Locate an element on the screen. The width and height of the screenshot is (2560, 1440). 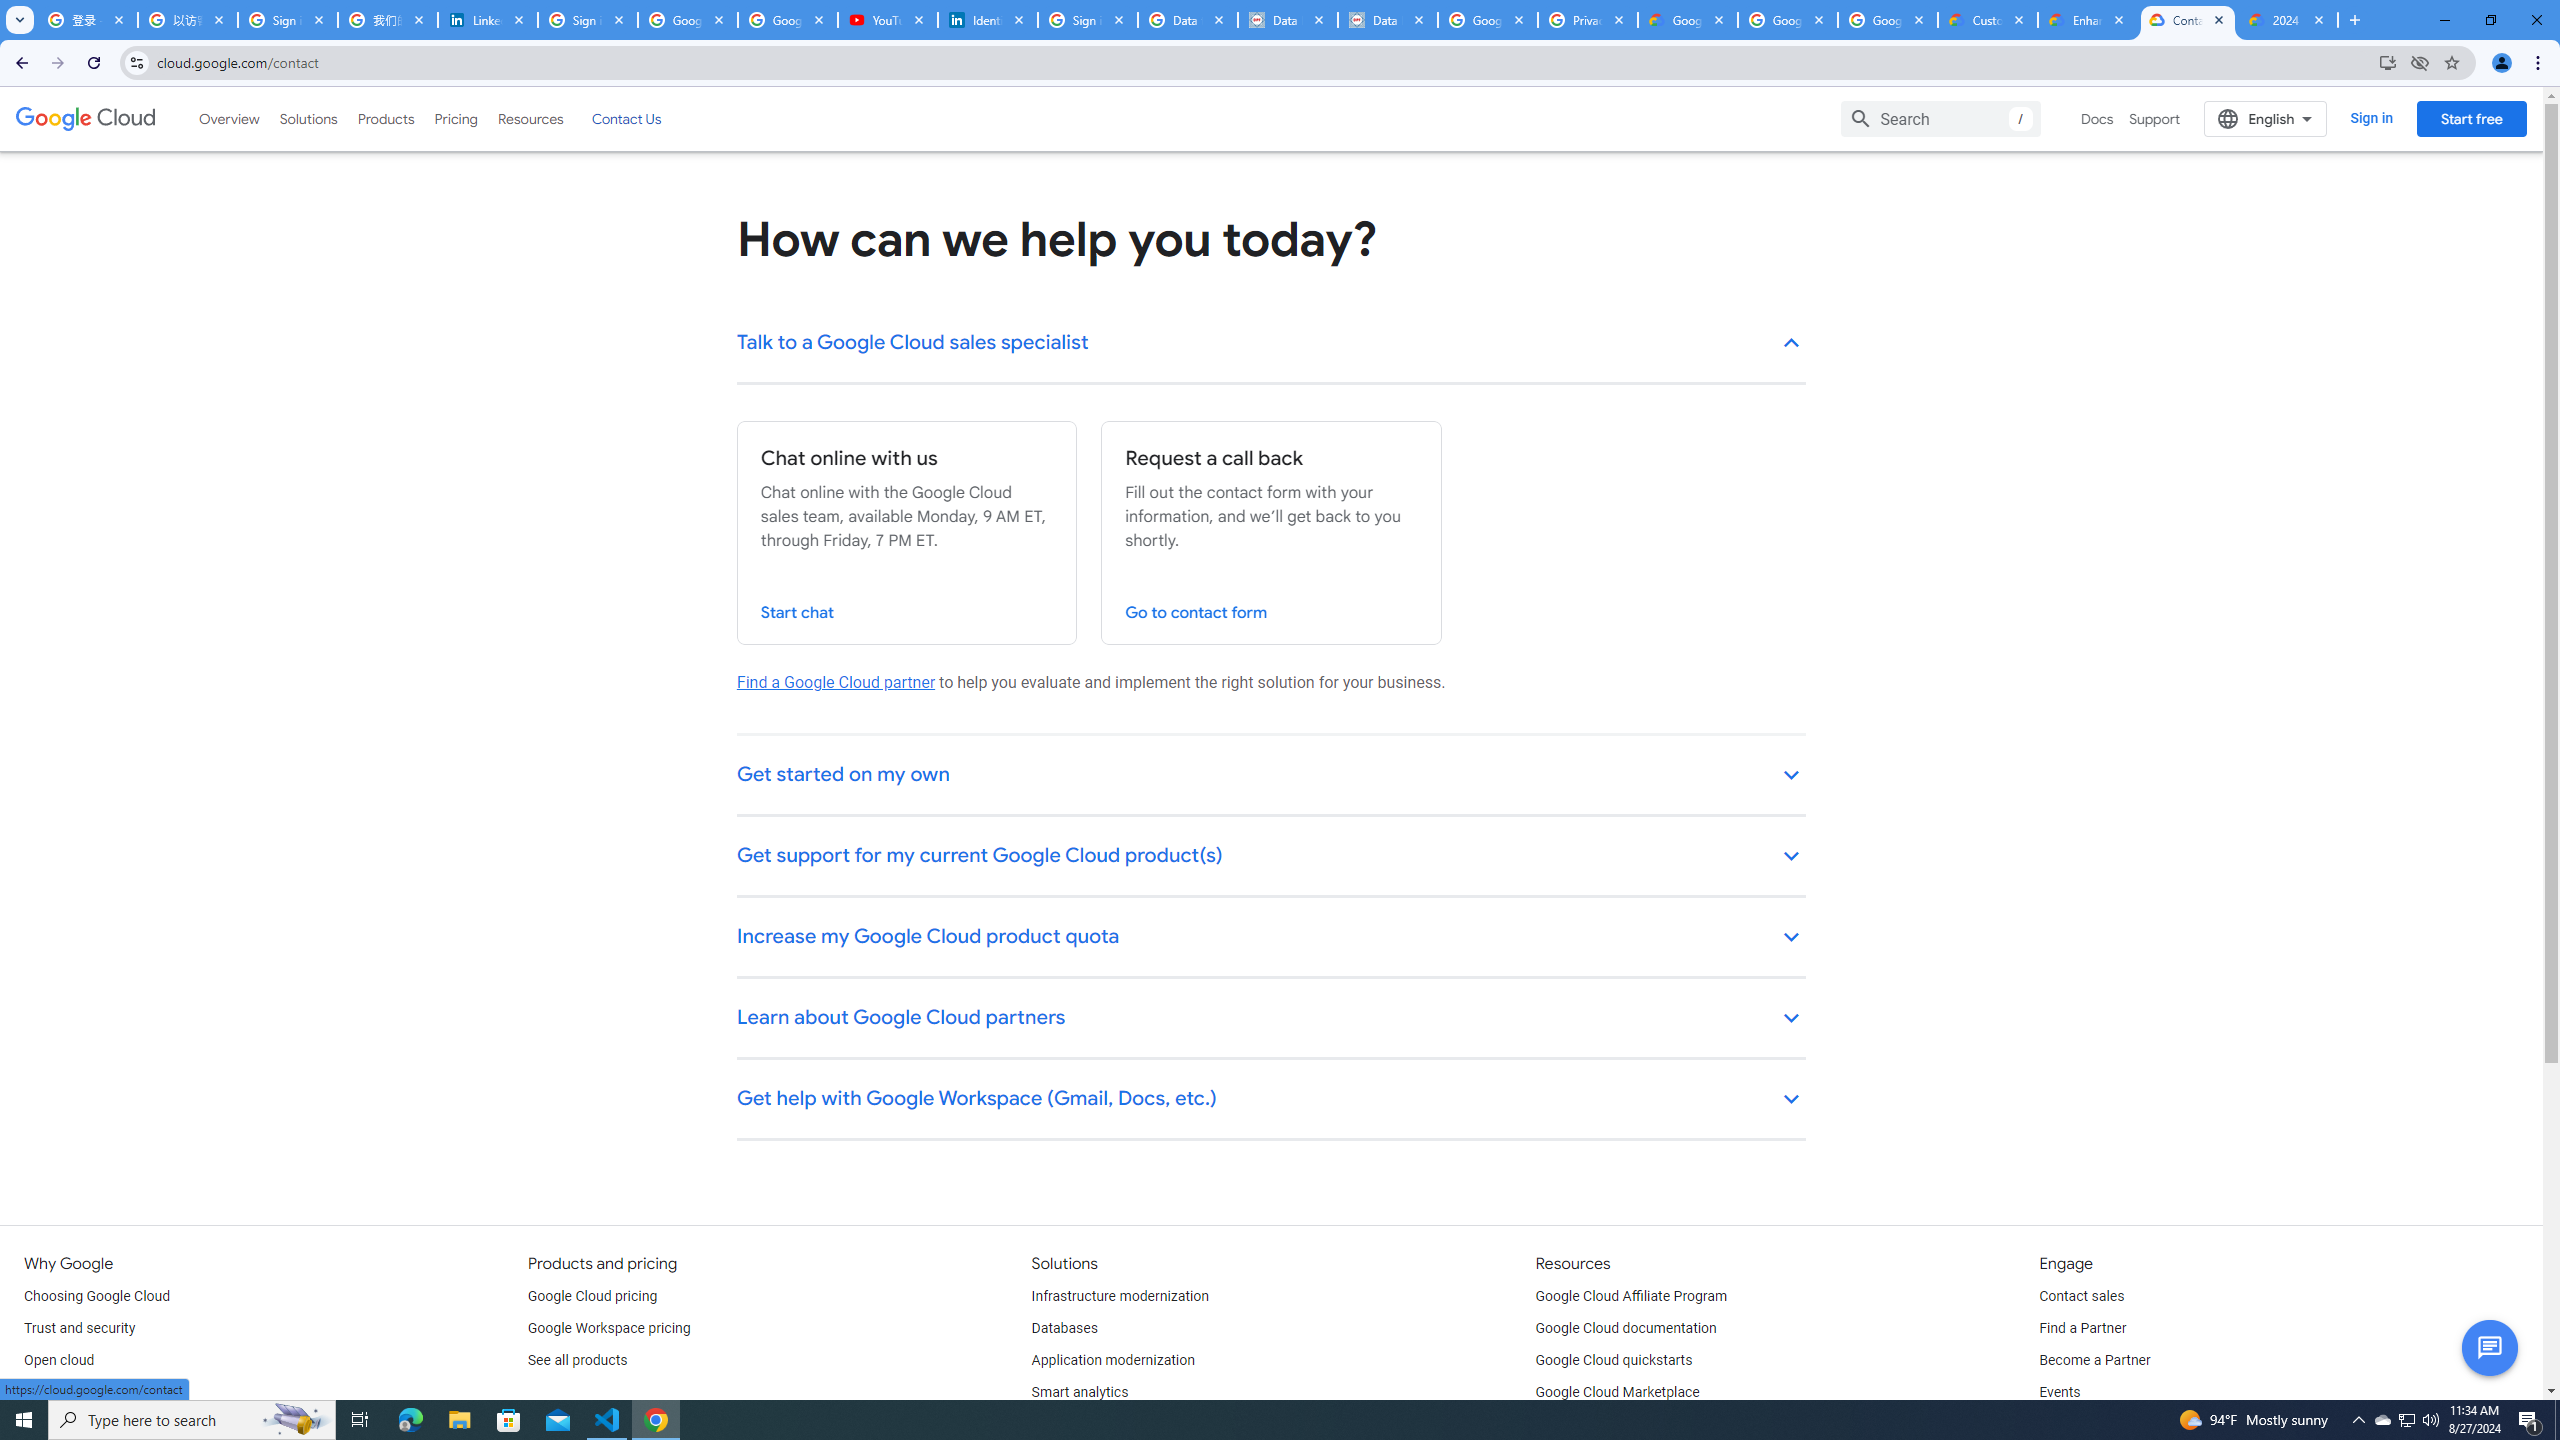
LinkedIn Privacy Policy is located at coordinates (488, 20).